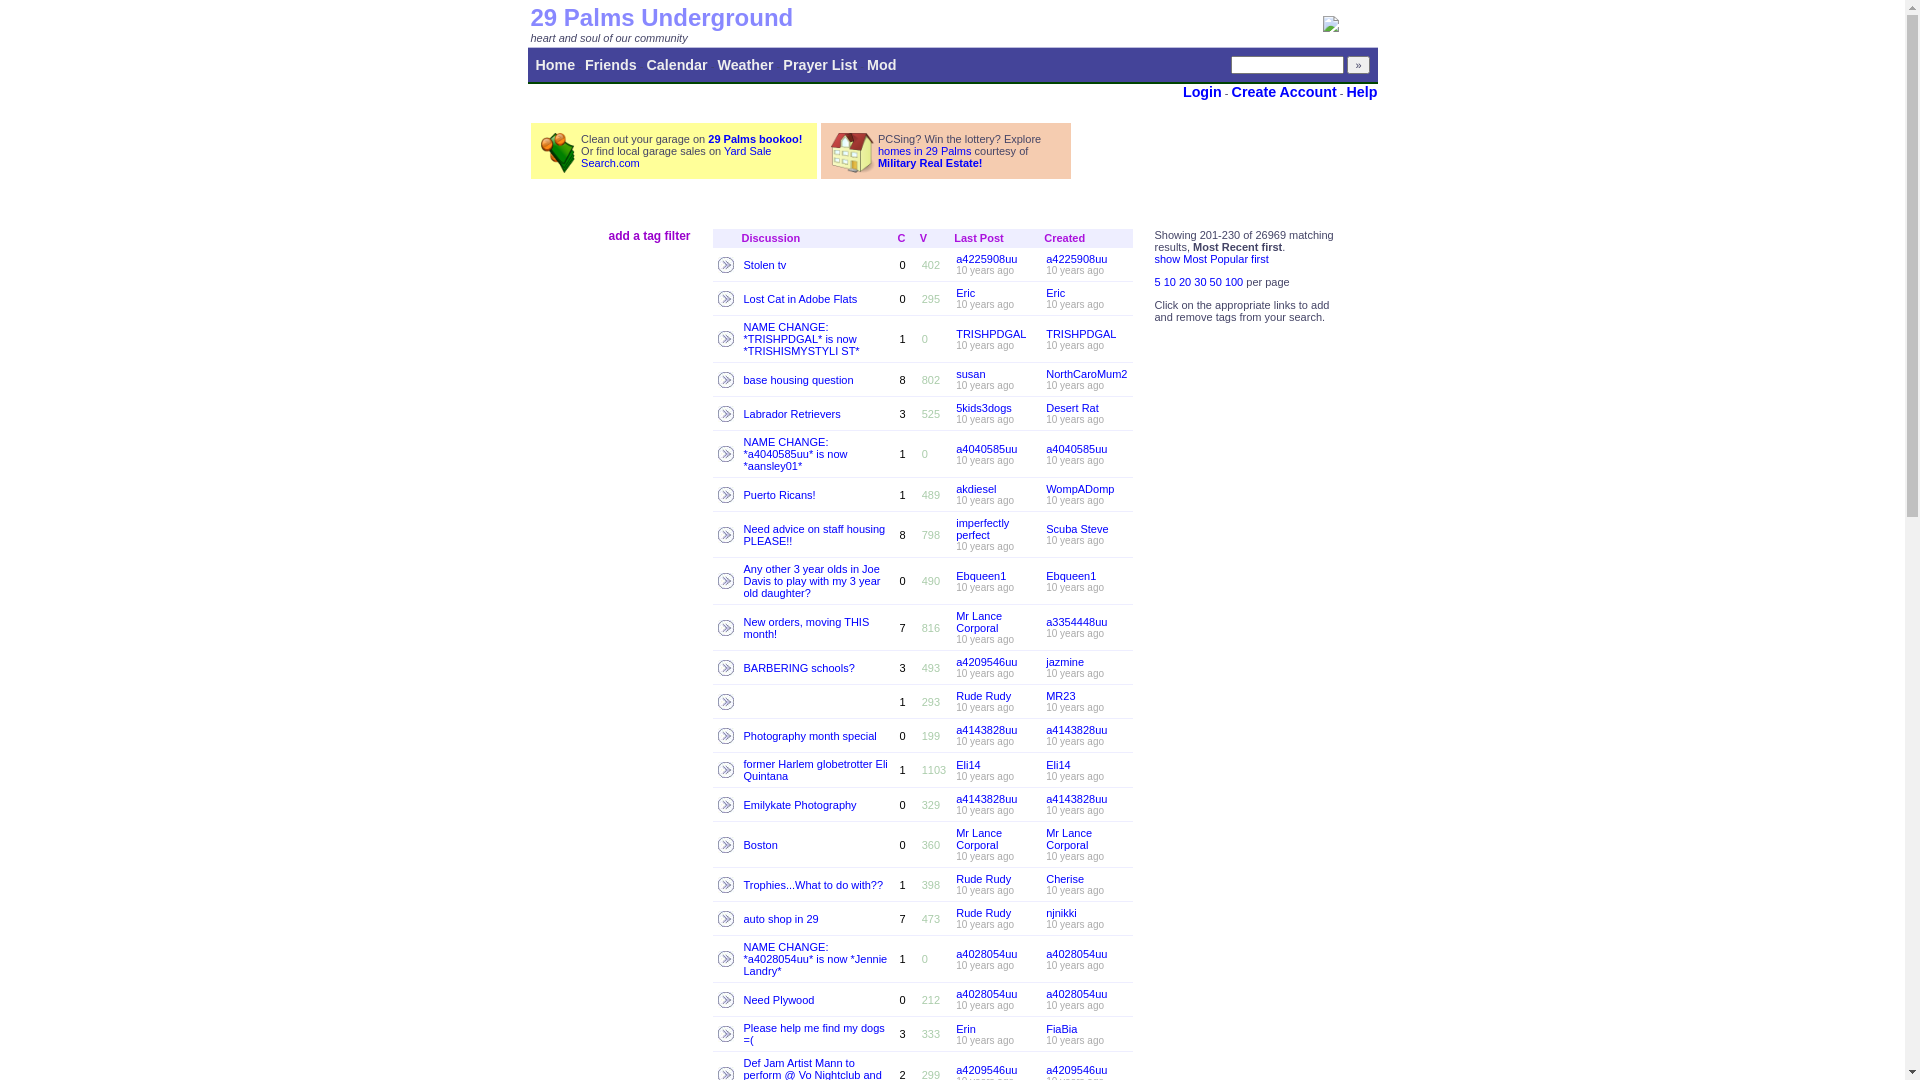 This screenshot has height=1080, width=1920. Describe the element at coordinates (761, 844) in the screenshot. I see `Boston` at that location.